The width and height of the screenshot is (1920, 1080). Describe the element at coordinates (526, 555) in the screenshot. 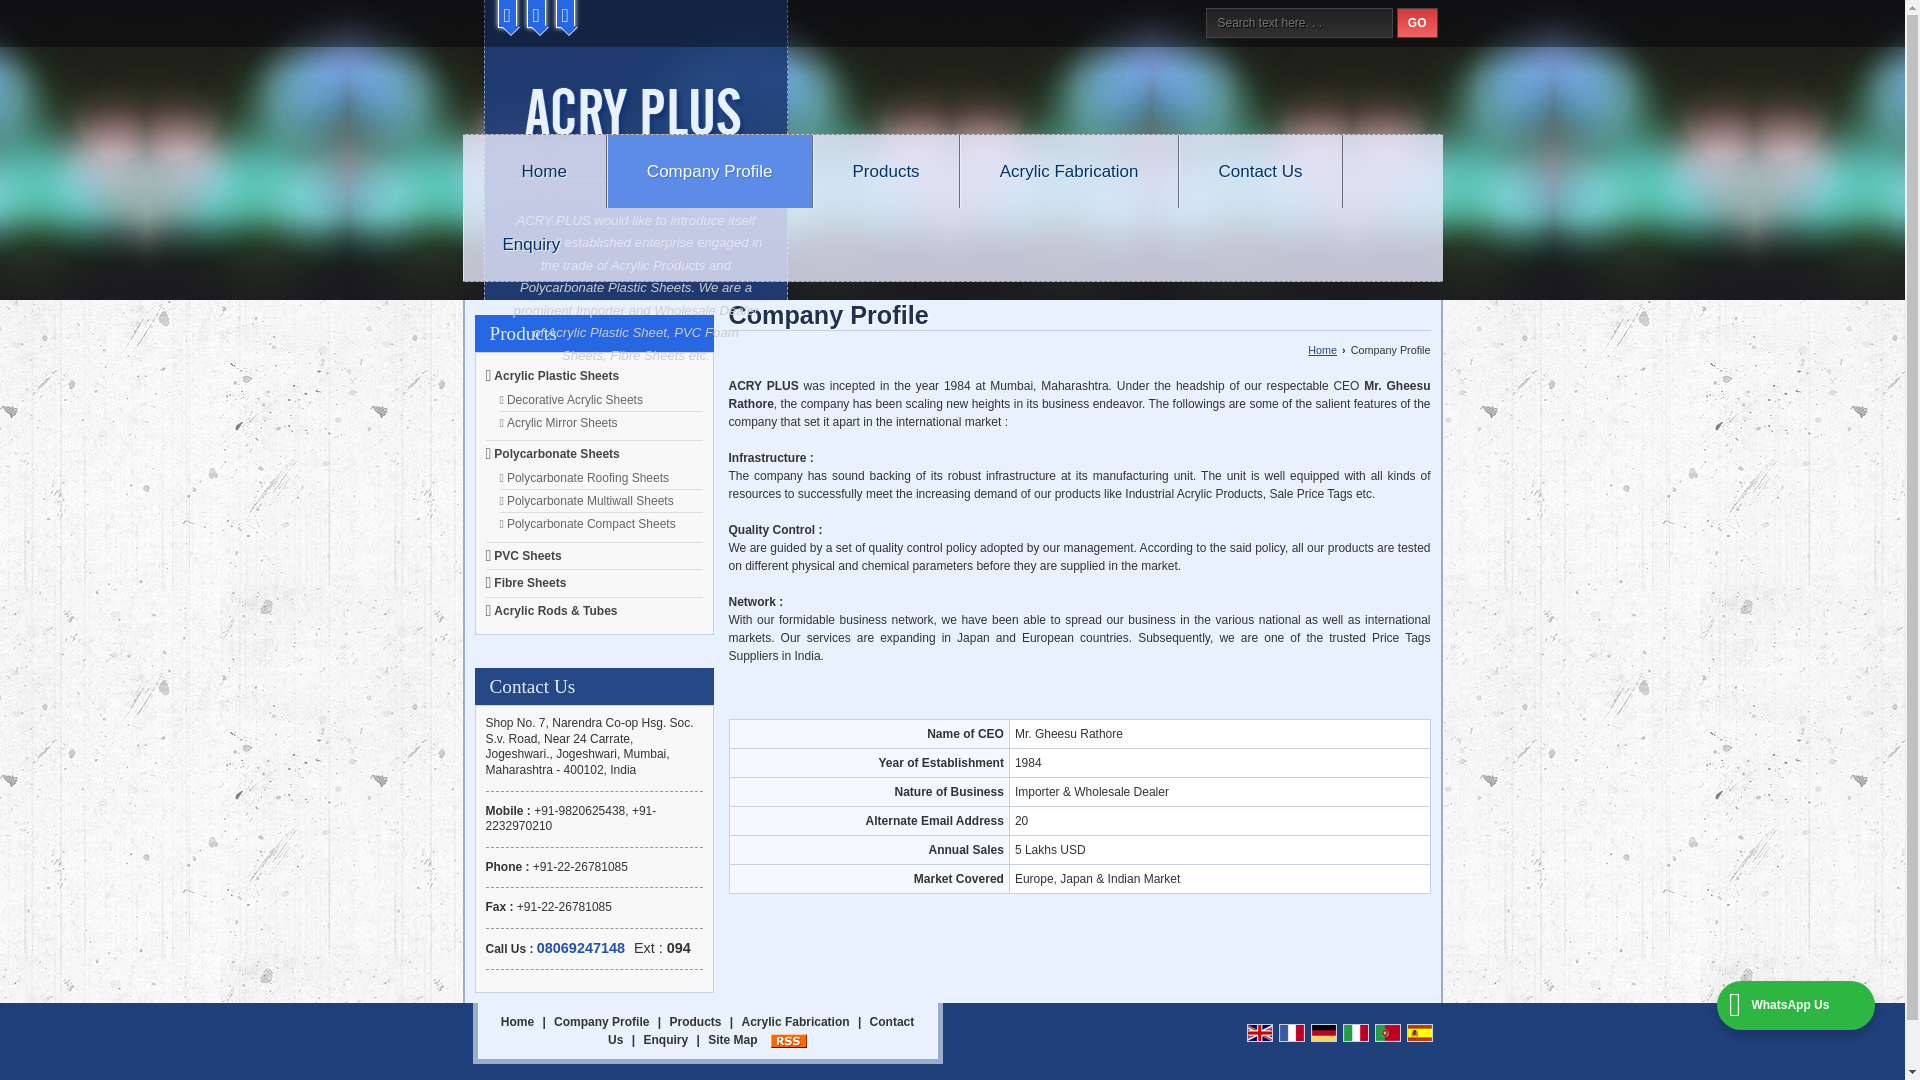

I see `PVC Sheets` at that location.